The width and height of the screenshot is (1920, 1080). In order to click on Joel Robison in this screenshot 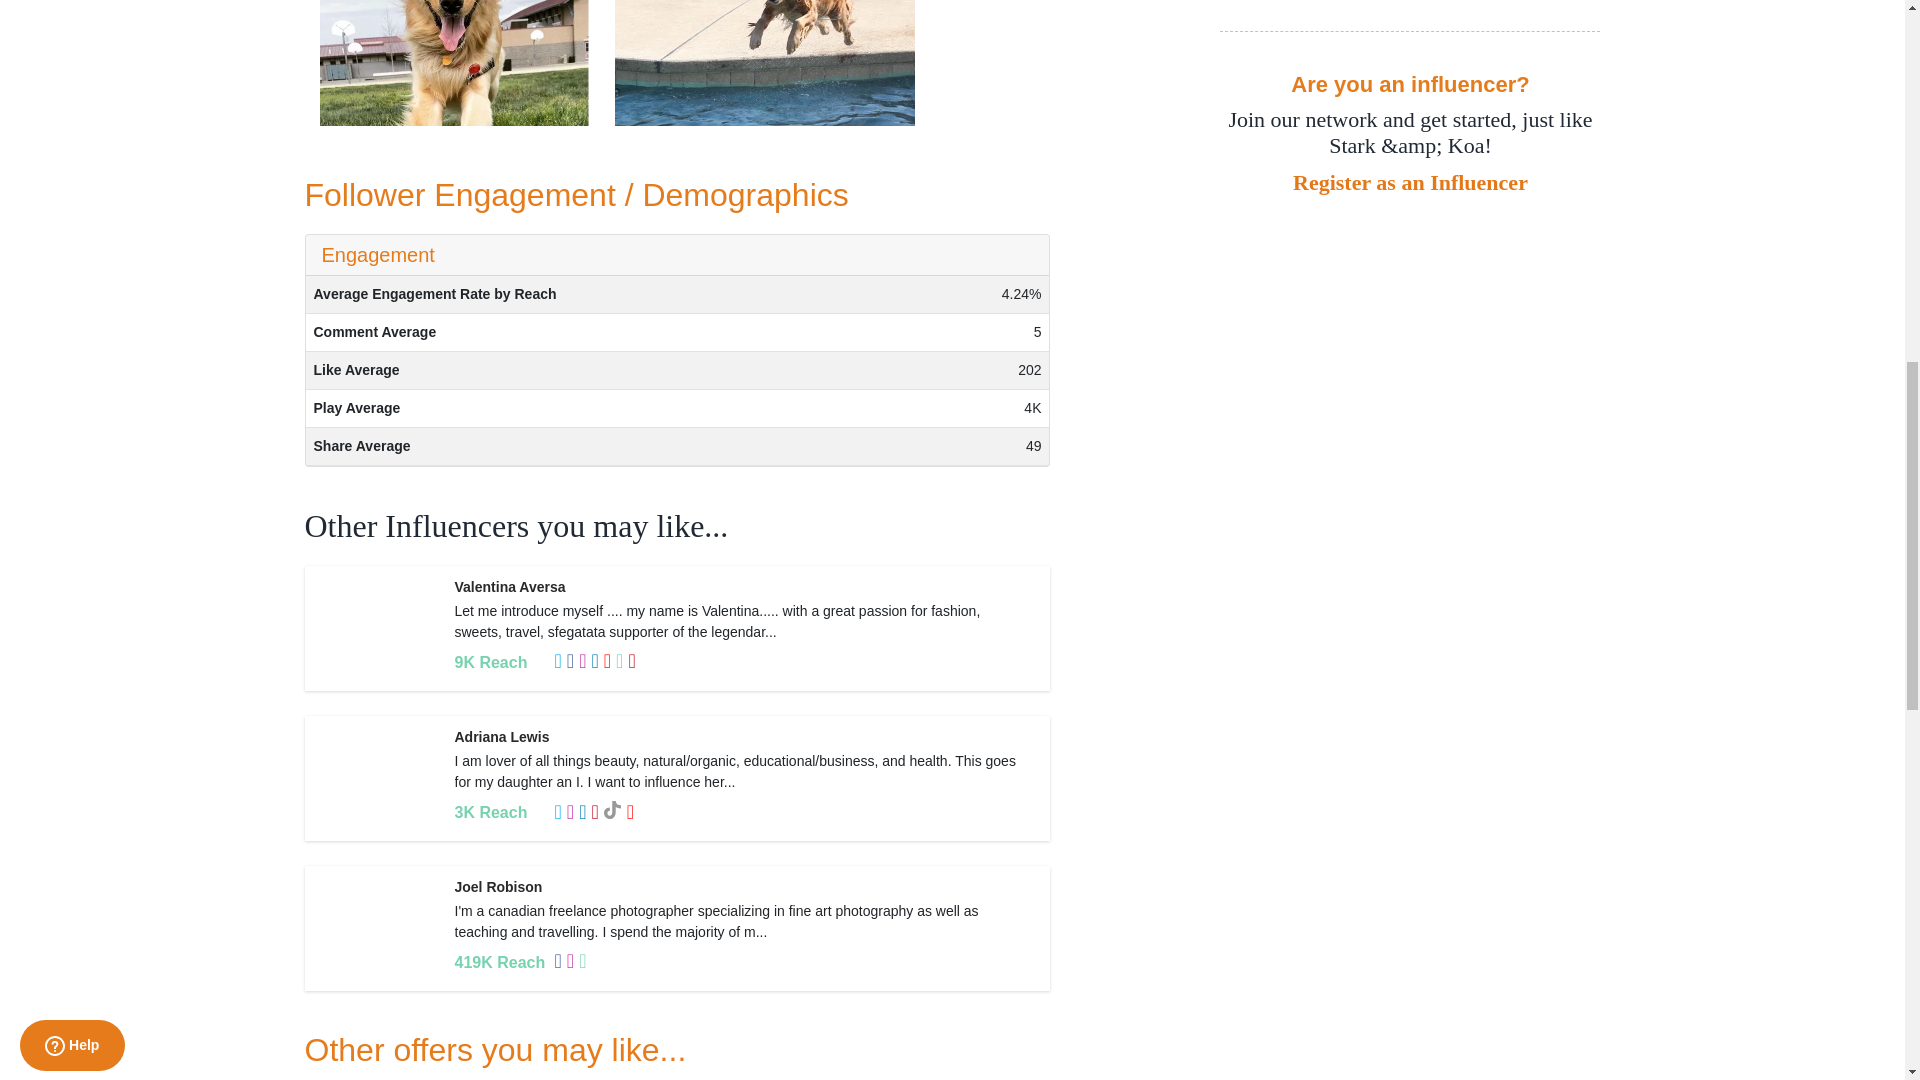, I will do `click(497, 887)`.